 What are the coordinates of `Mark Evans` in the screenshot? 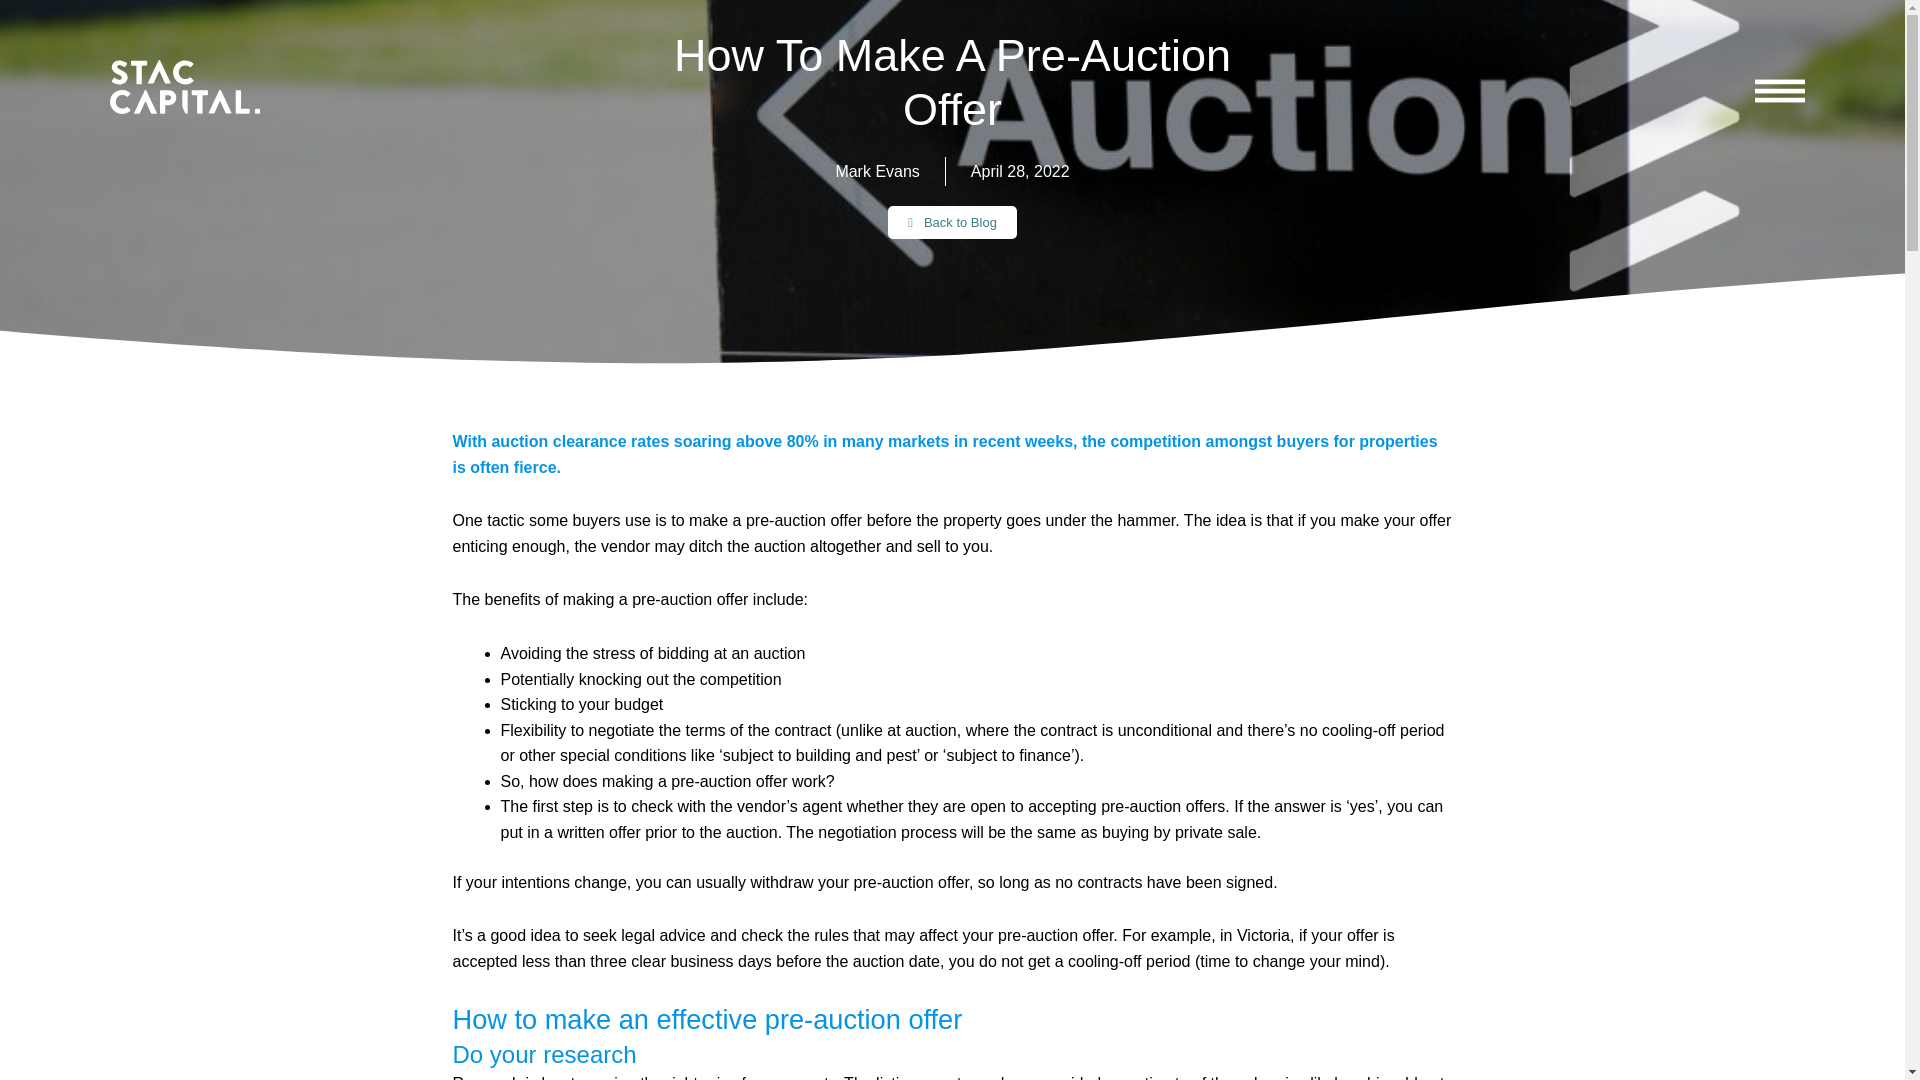 It's located at (877, 171).